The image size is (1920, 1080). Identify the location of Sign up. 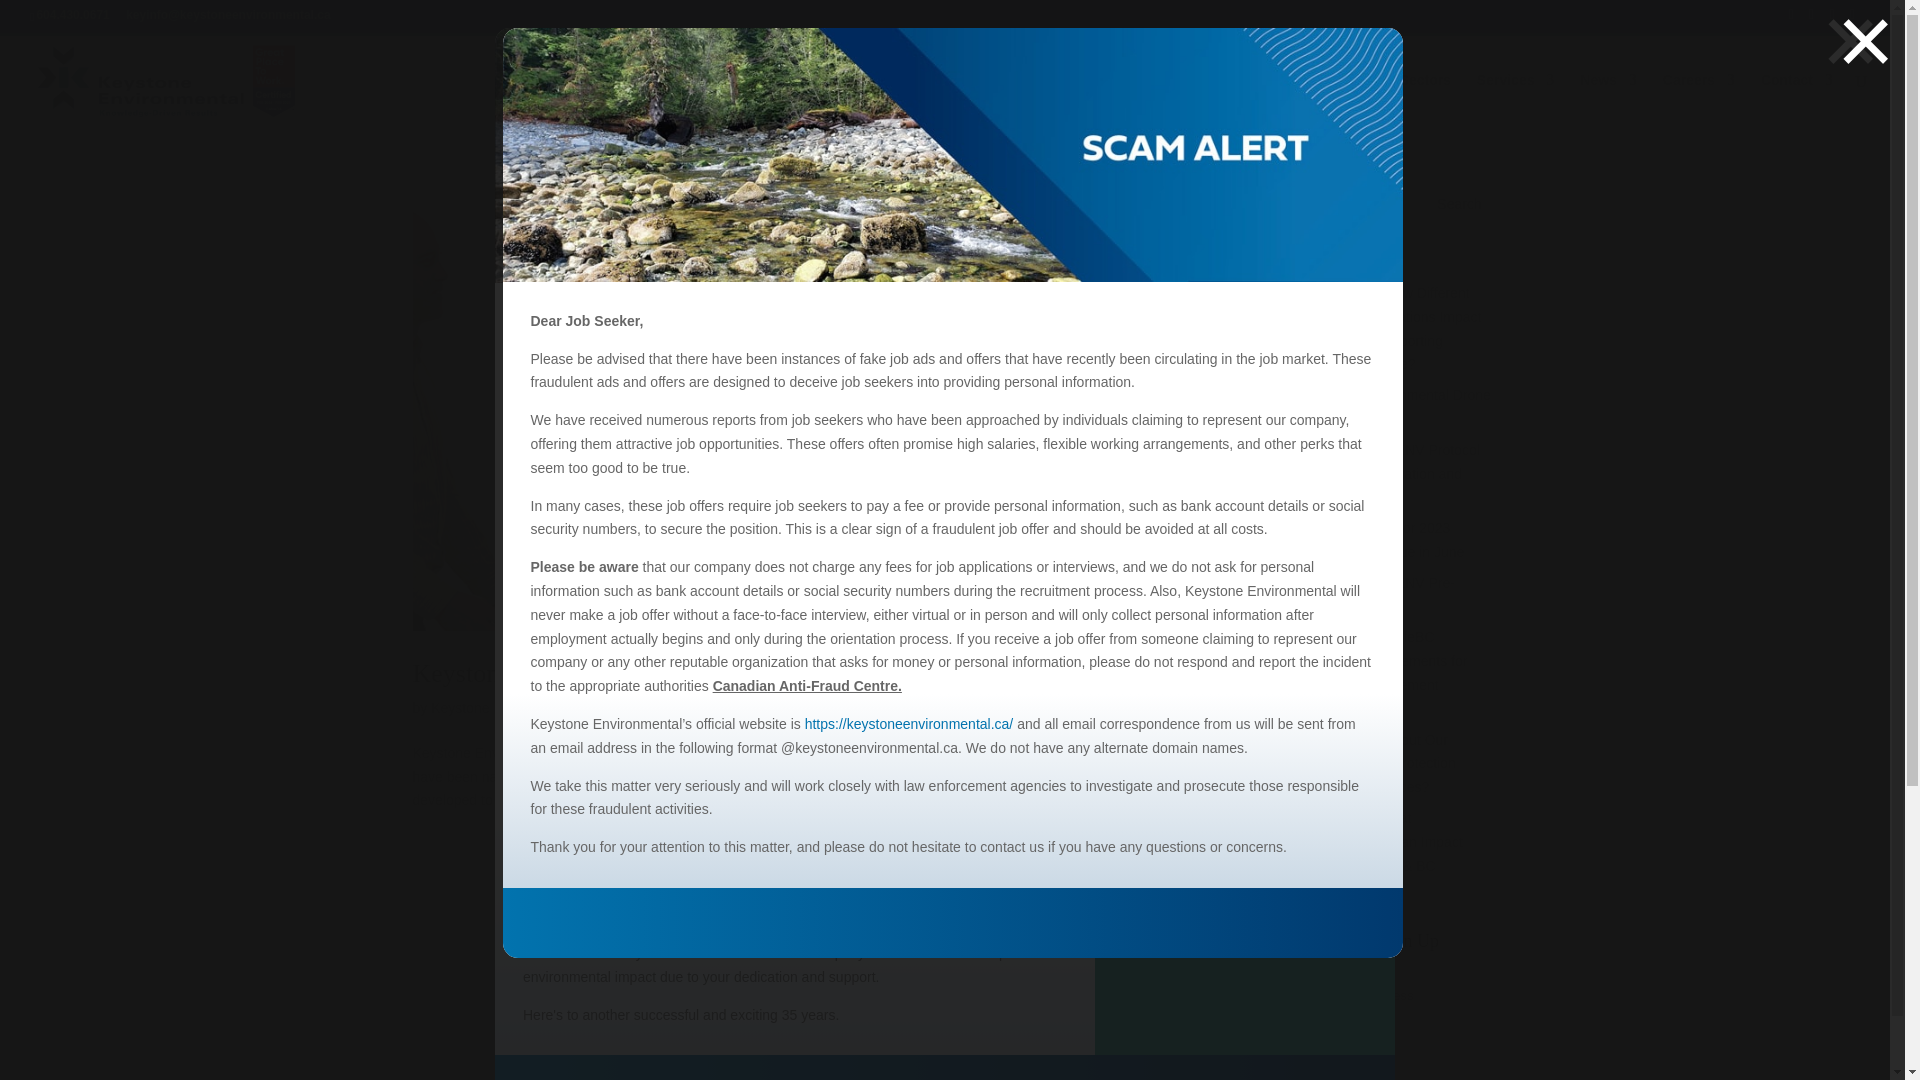
(1327, 1033).